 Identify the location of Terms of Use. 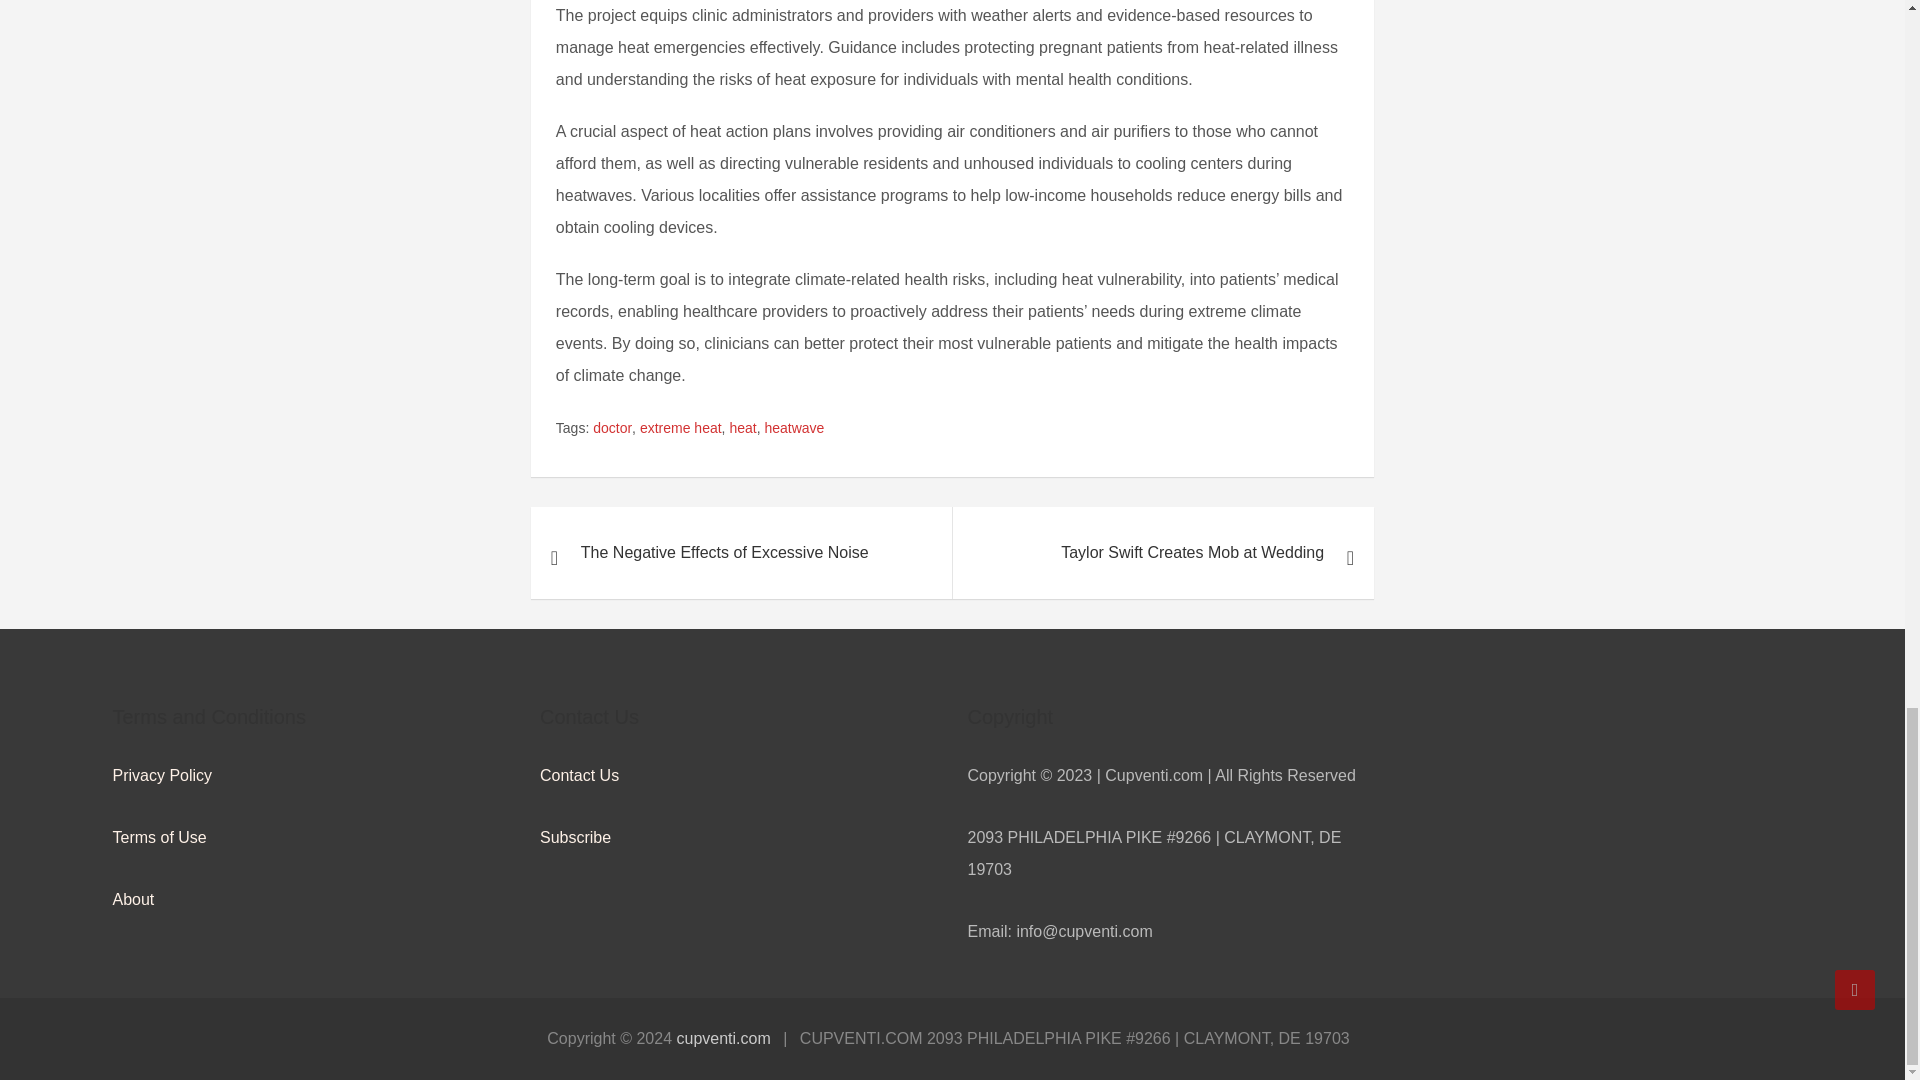
(158, 837).